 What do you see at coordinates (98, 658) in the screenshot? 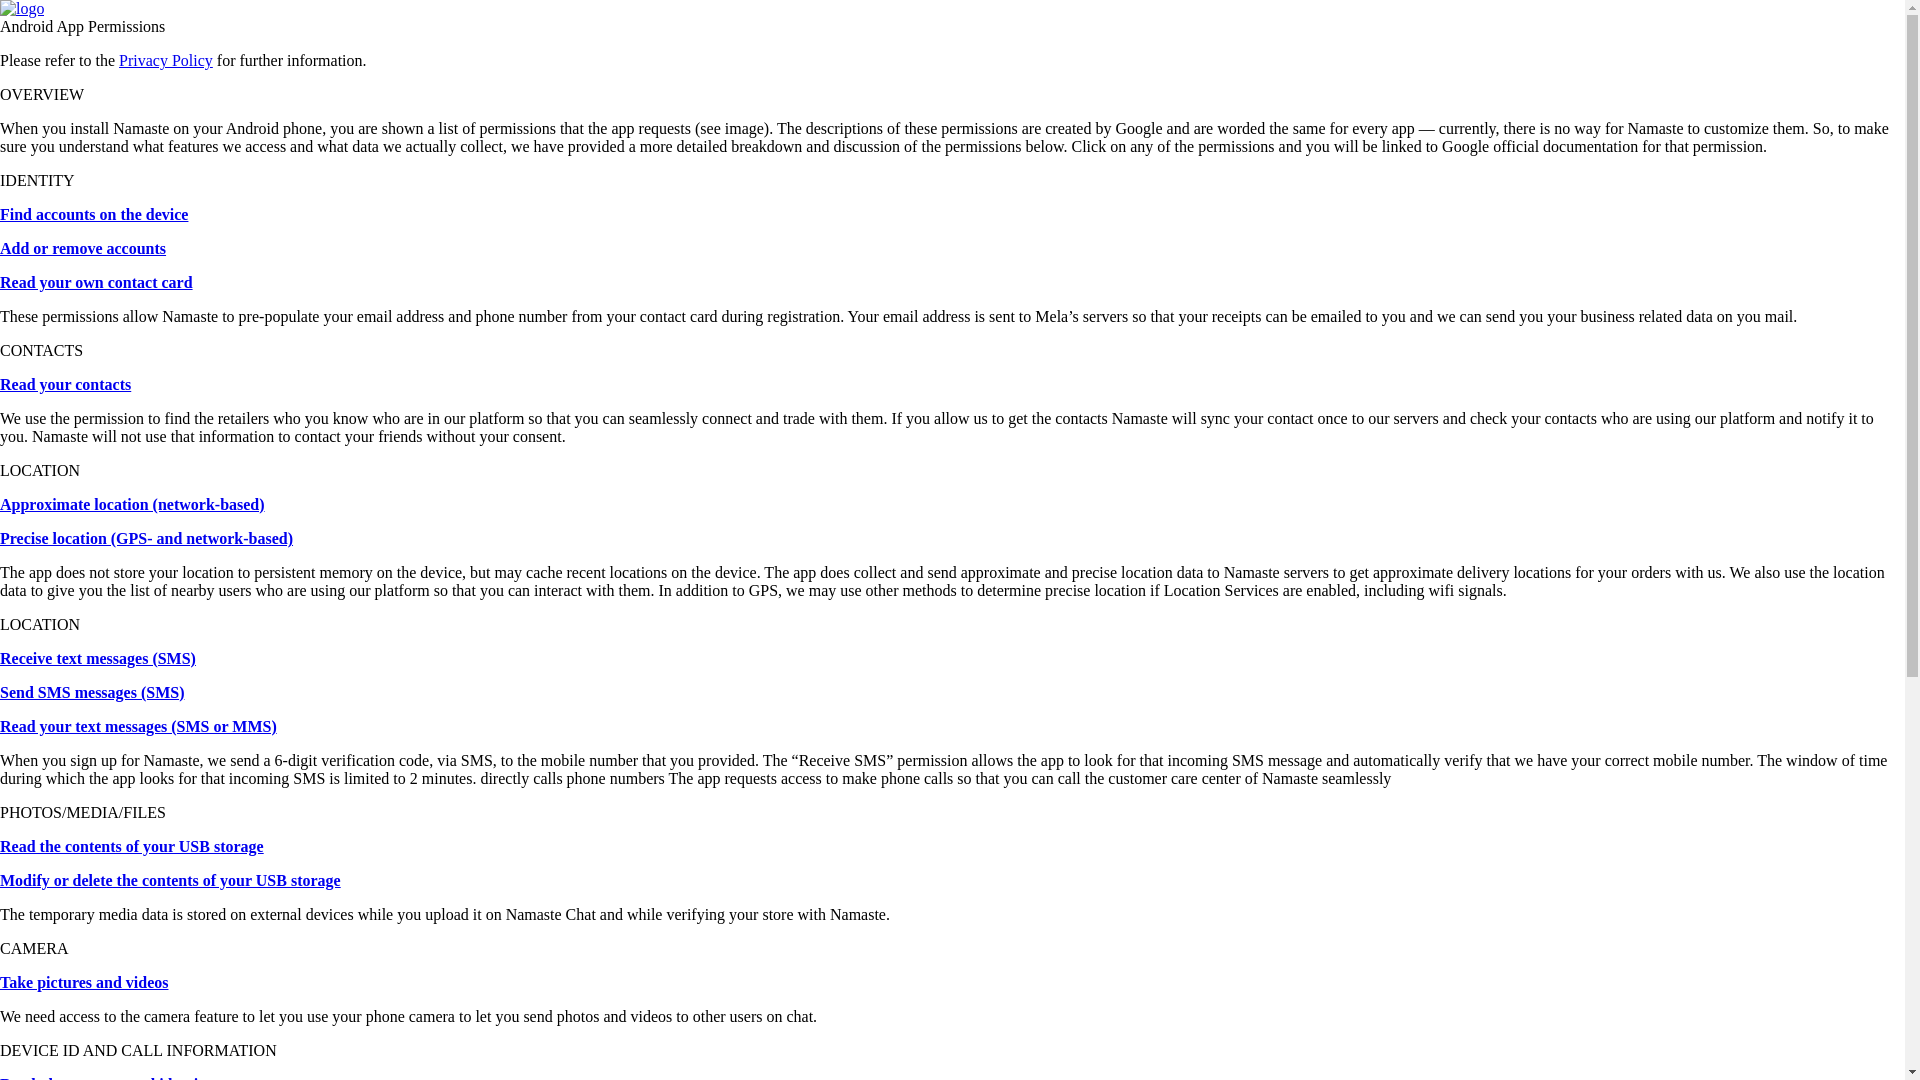
I see `Receive text messages (SMS)` at bounding box center [98, 658].